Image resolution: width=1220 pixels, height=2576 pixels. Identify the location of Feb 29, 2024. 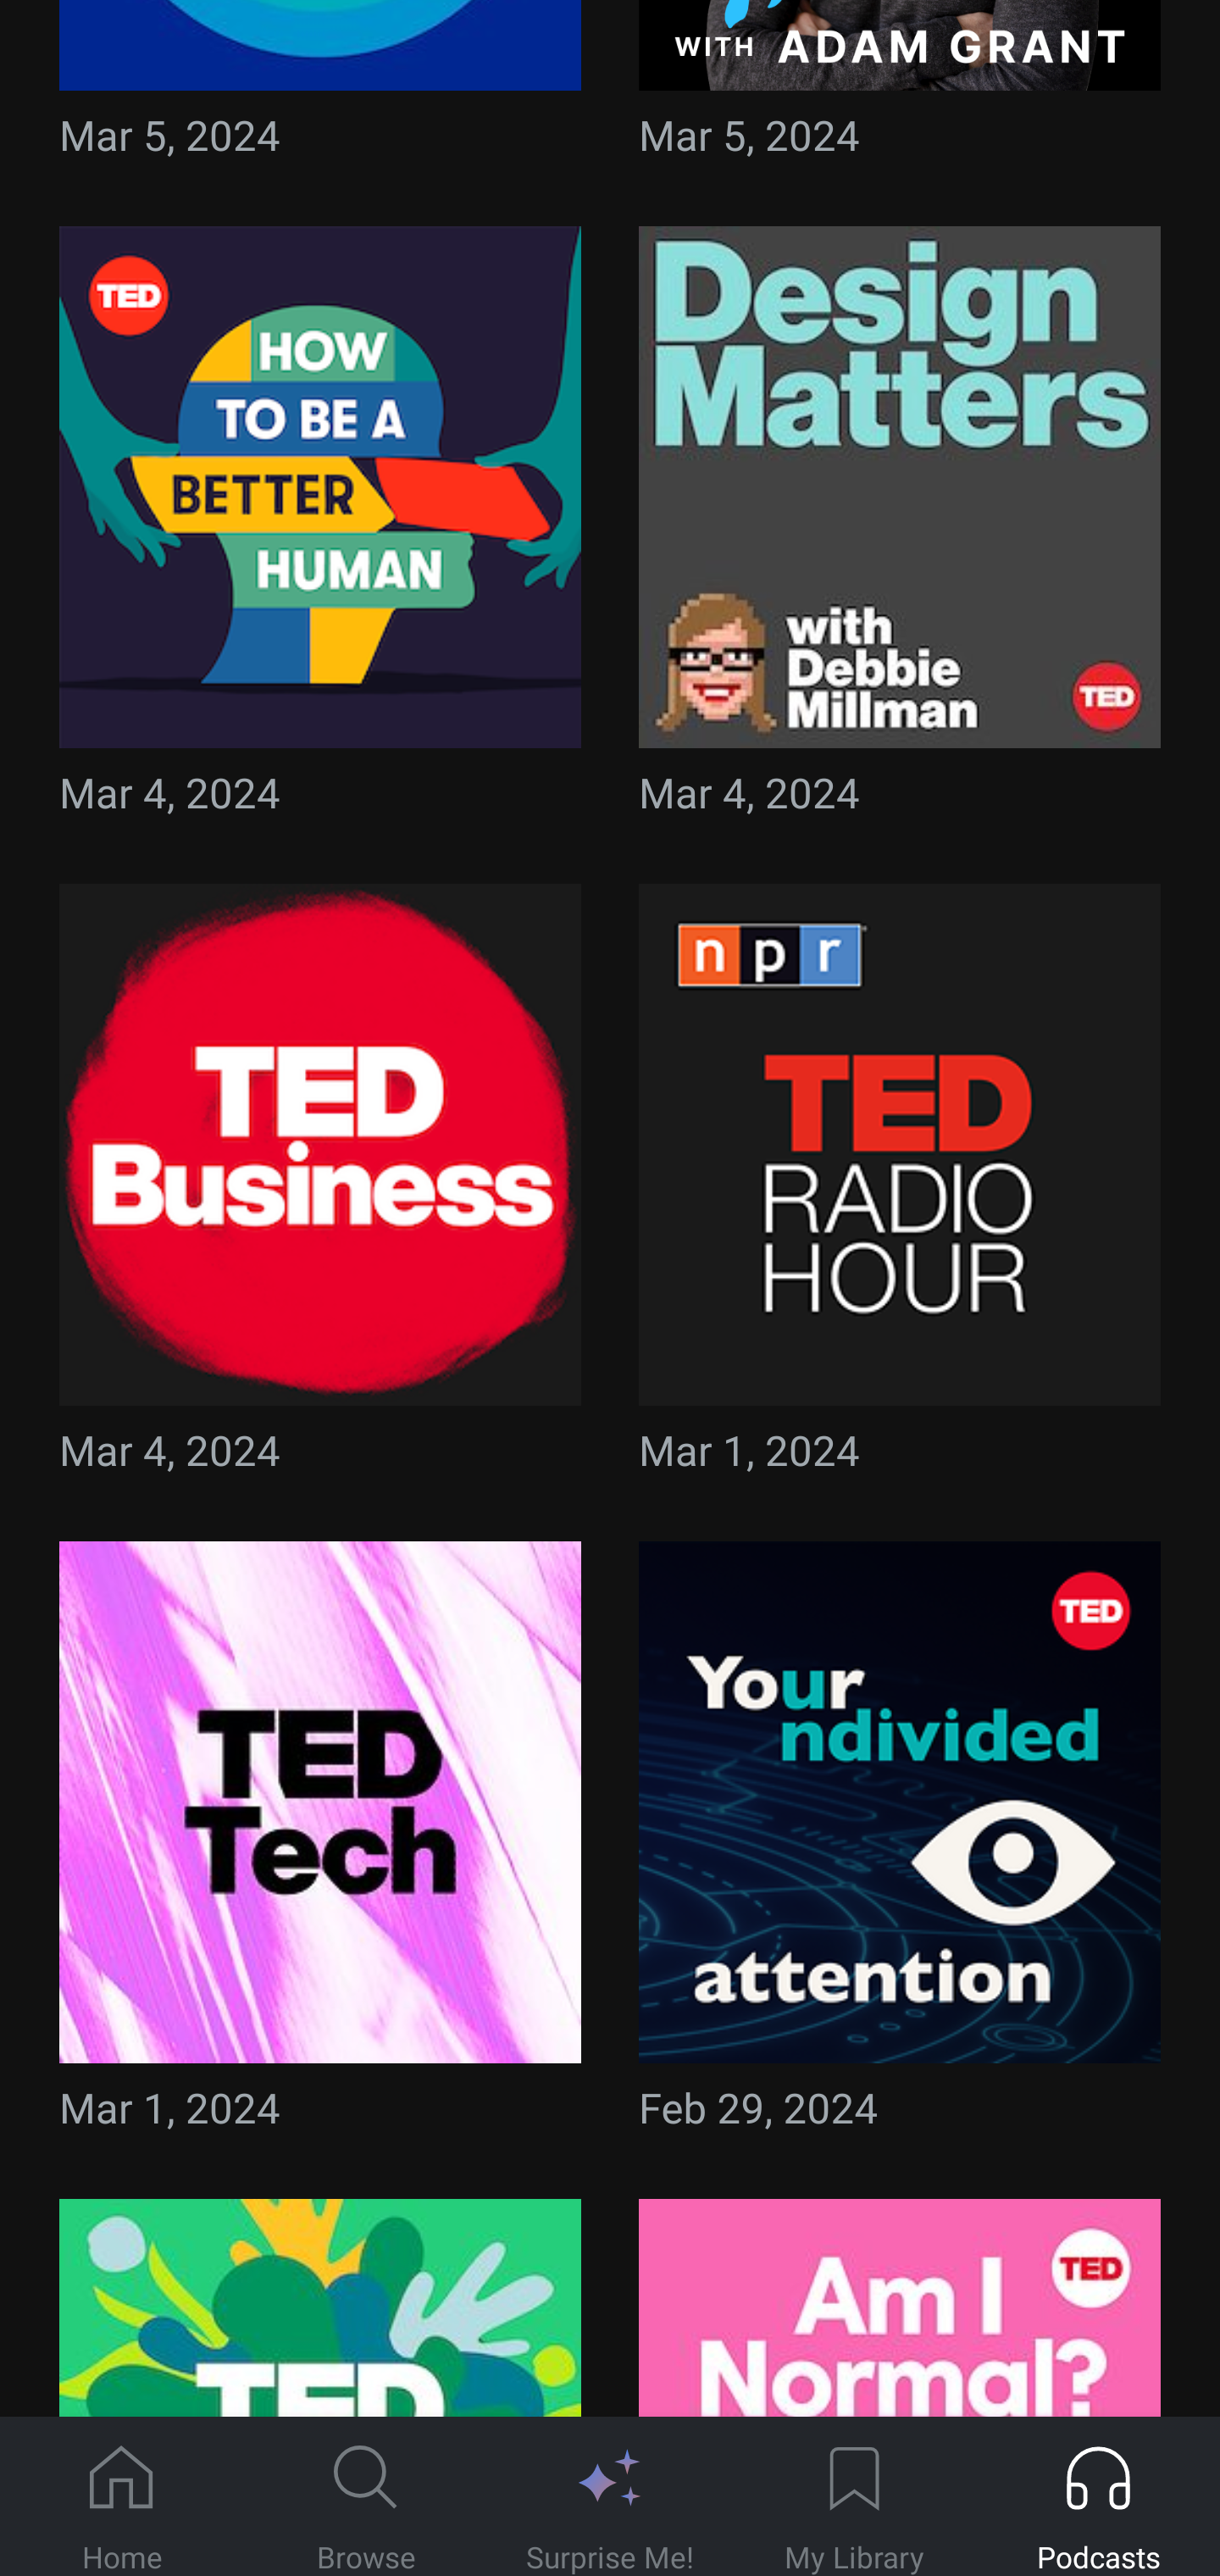
(900, 1846).